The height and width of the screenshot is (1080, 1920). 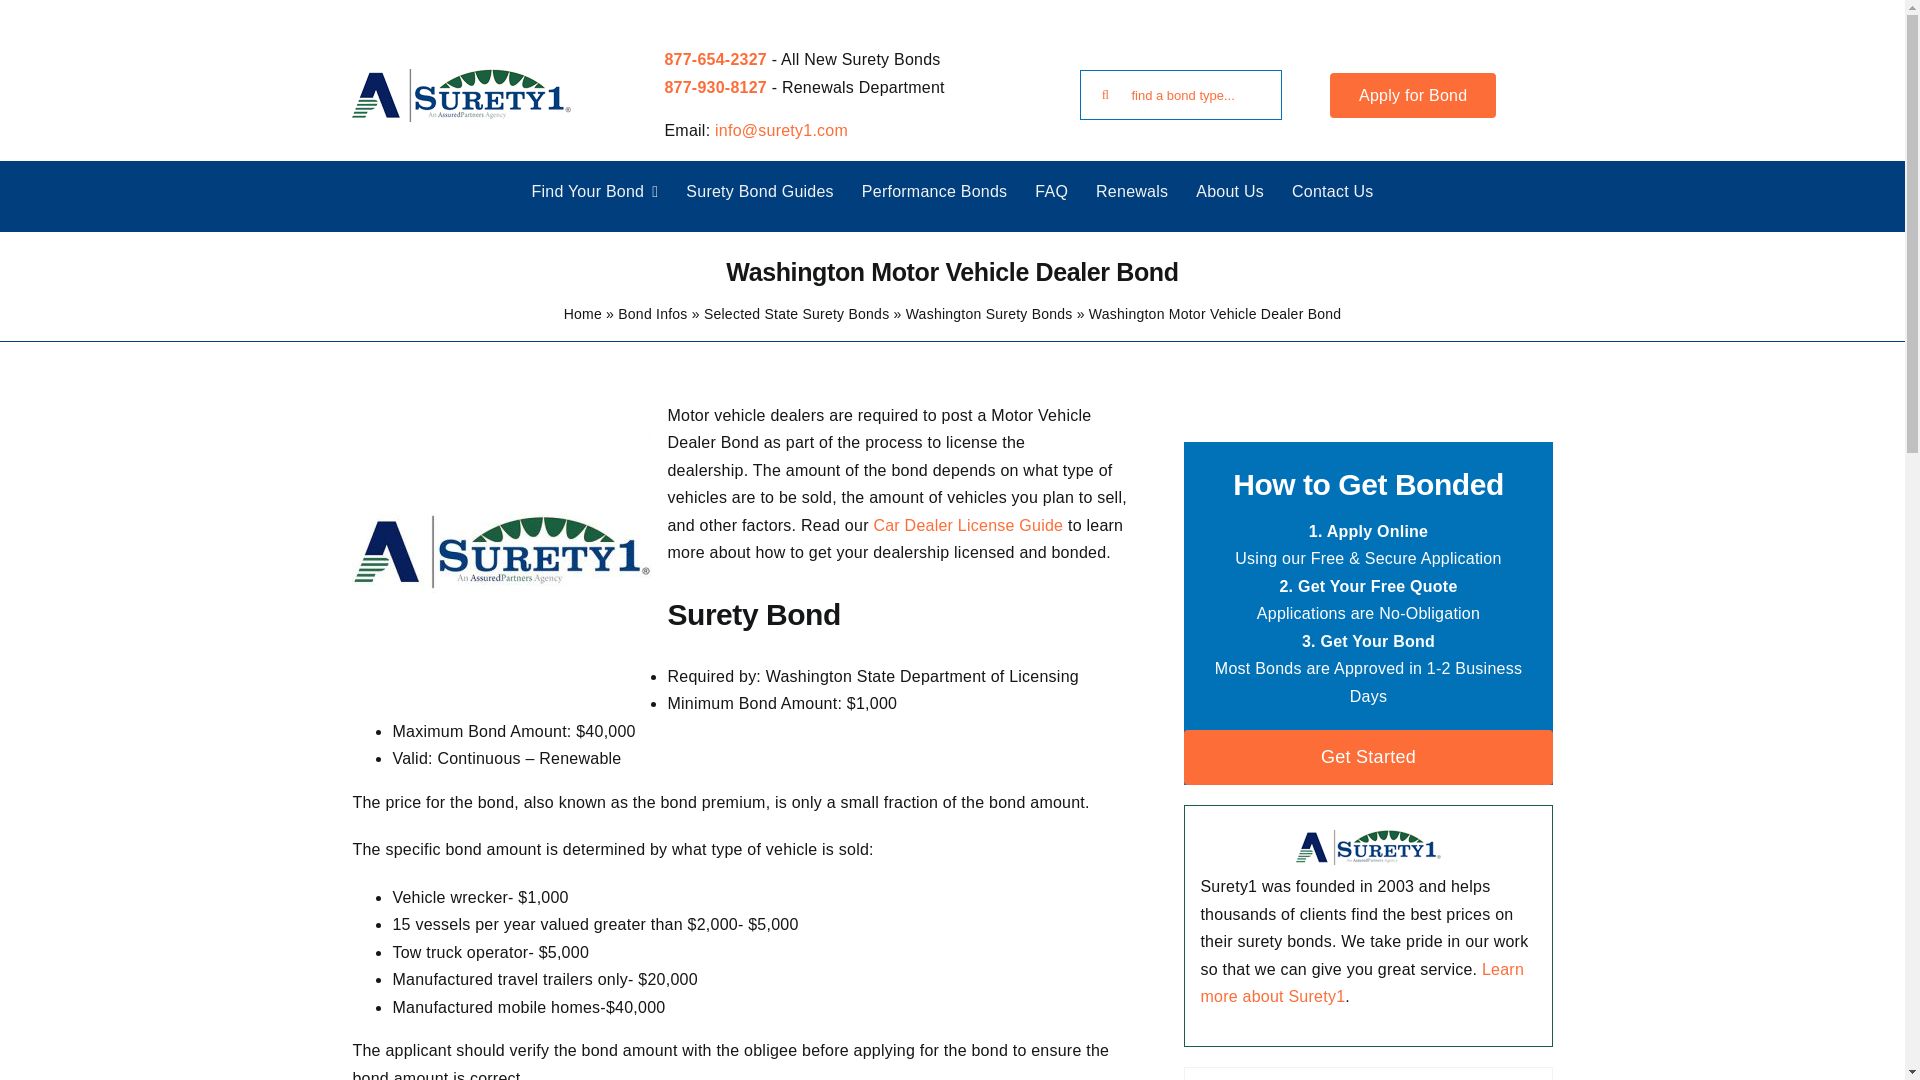 I want to click on 877-930-8127, so click(x=715, y=87).